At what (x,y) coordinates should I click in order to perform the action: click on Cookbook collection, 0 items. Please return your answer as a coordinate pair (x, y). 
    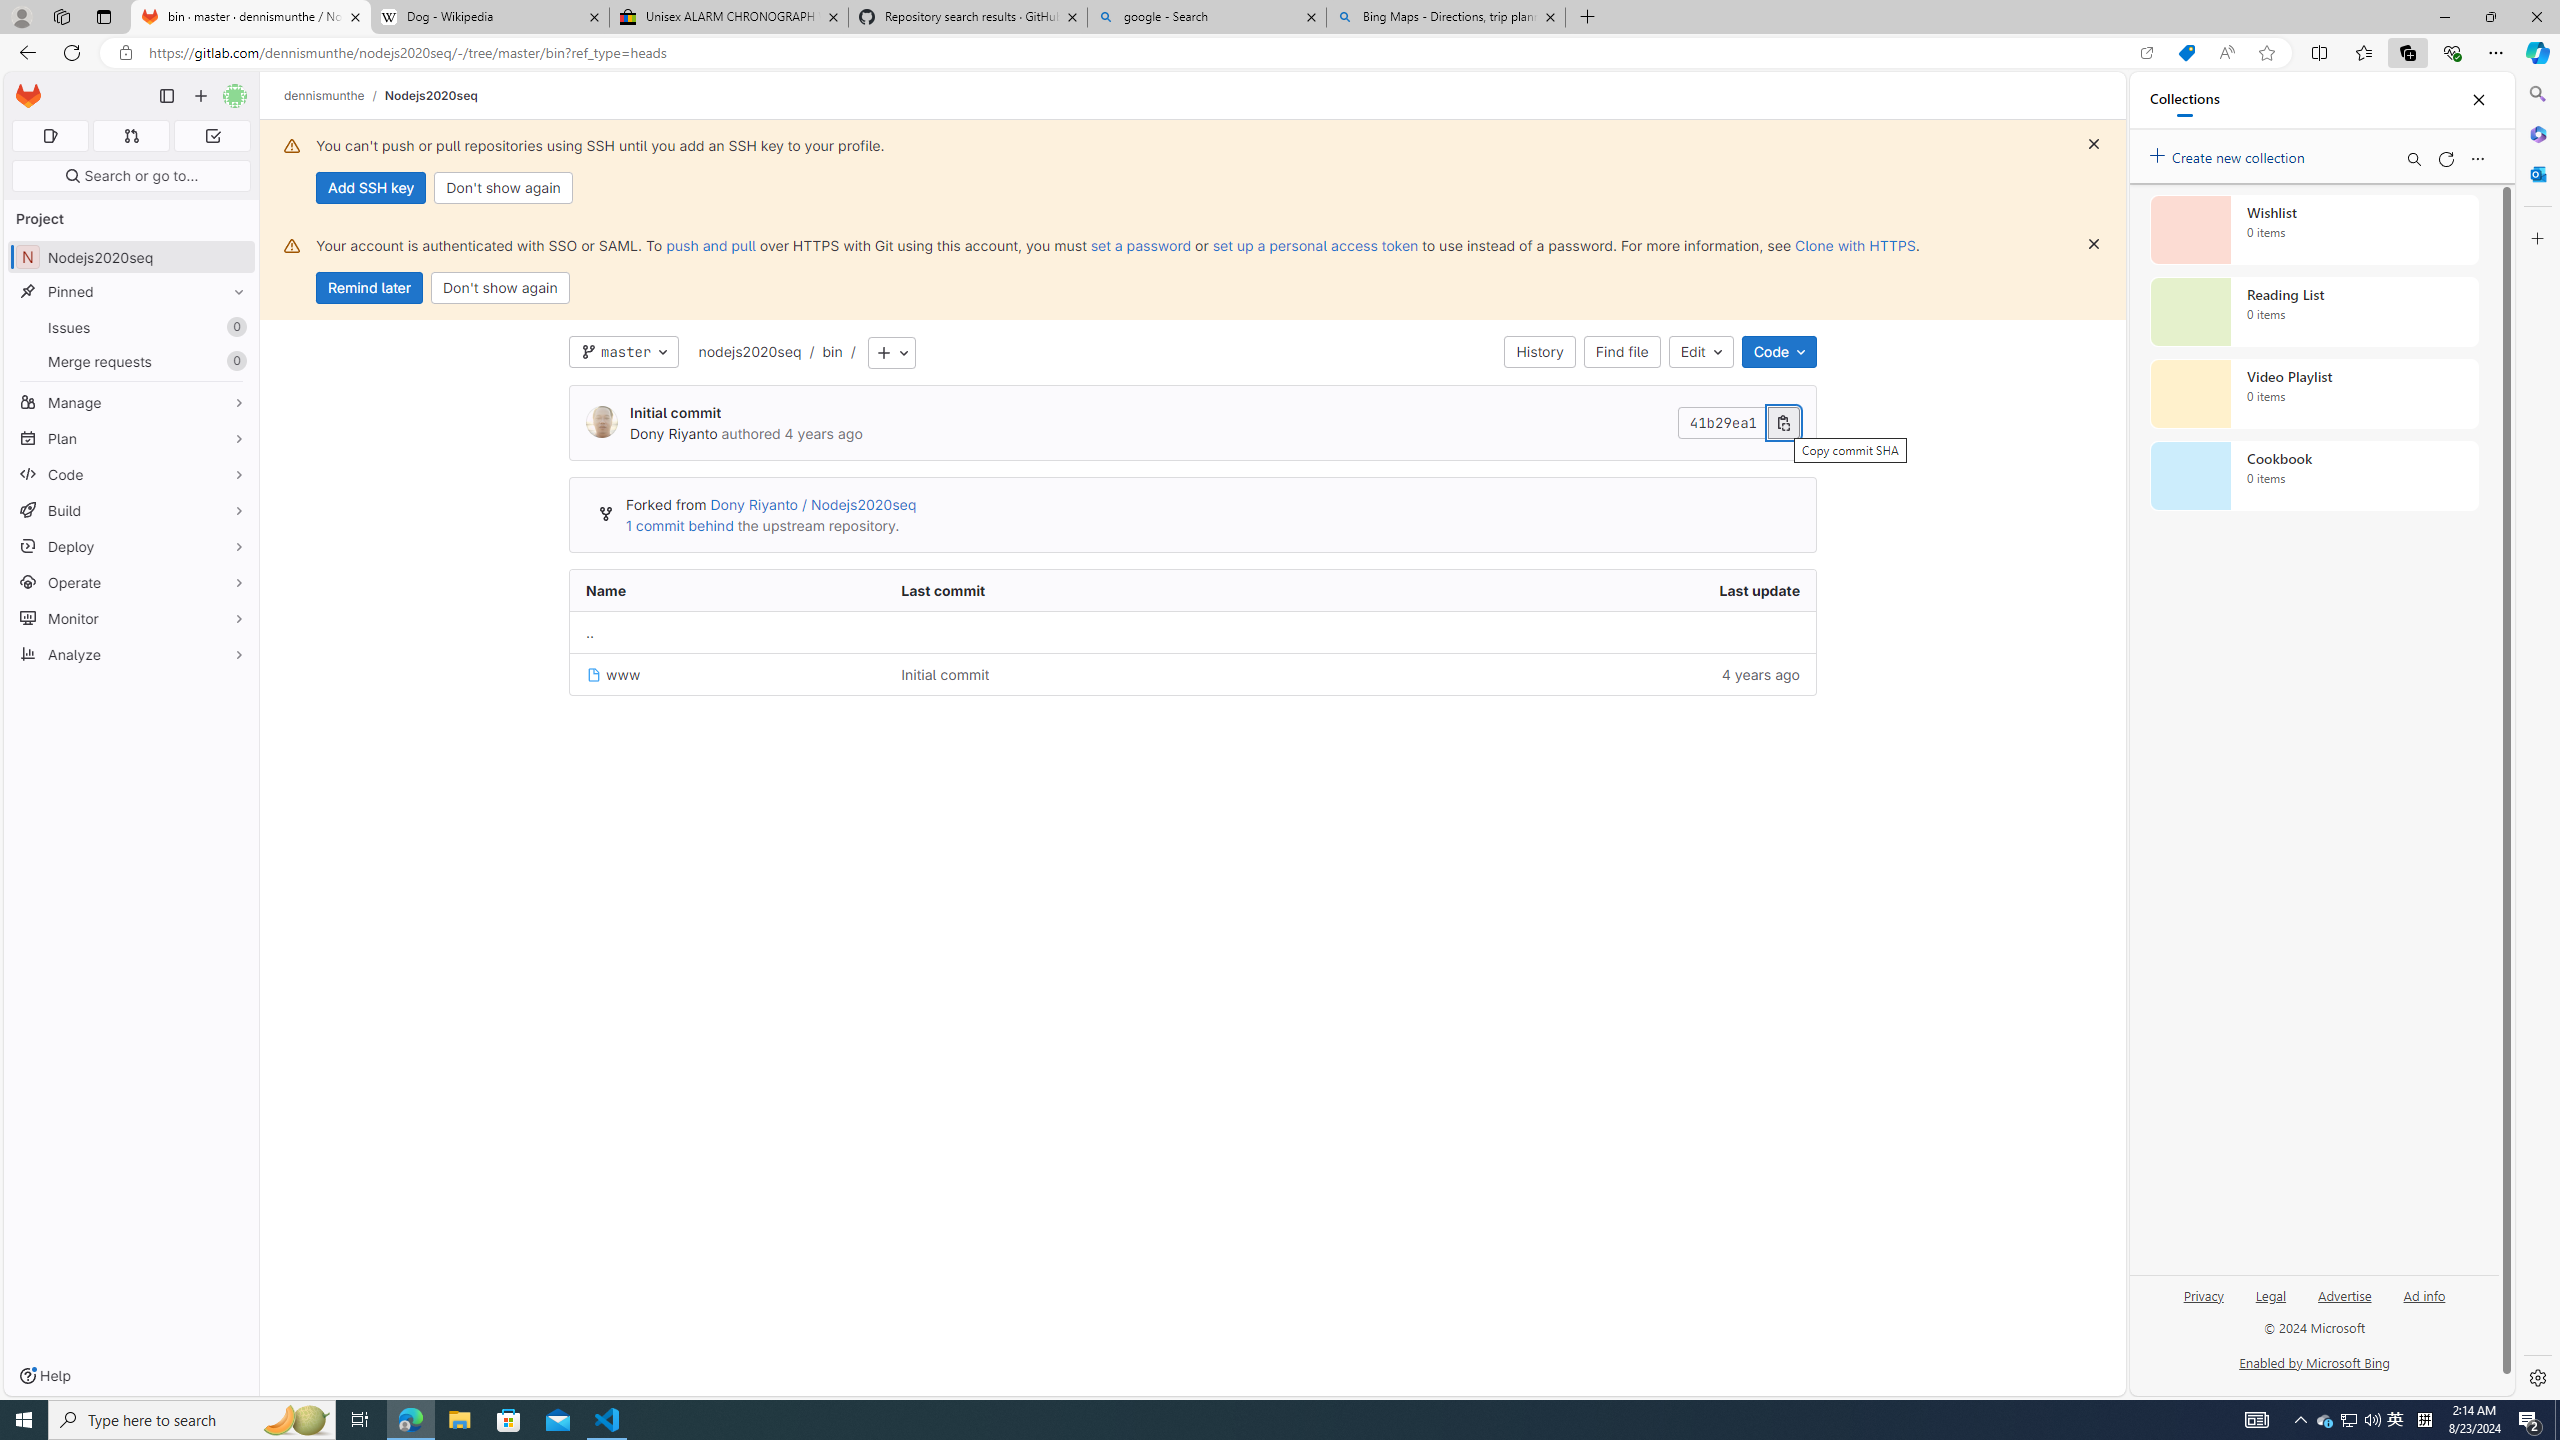
    Looking at the image, I should click on (2314, 476).